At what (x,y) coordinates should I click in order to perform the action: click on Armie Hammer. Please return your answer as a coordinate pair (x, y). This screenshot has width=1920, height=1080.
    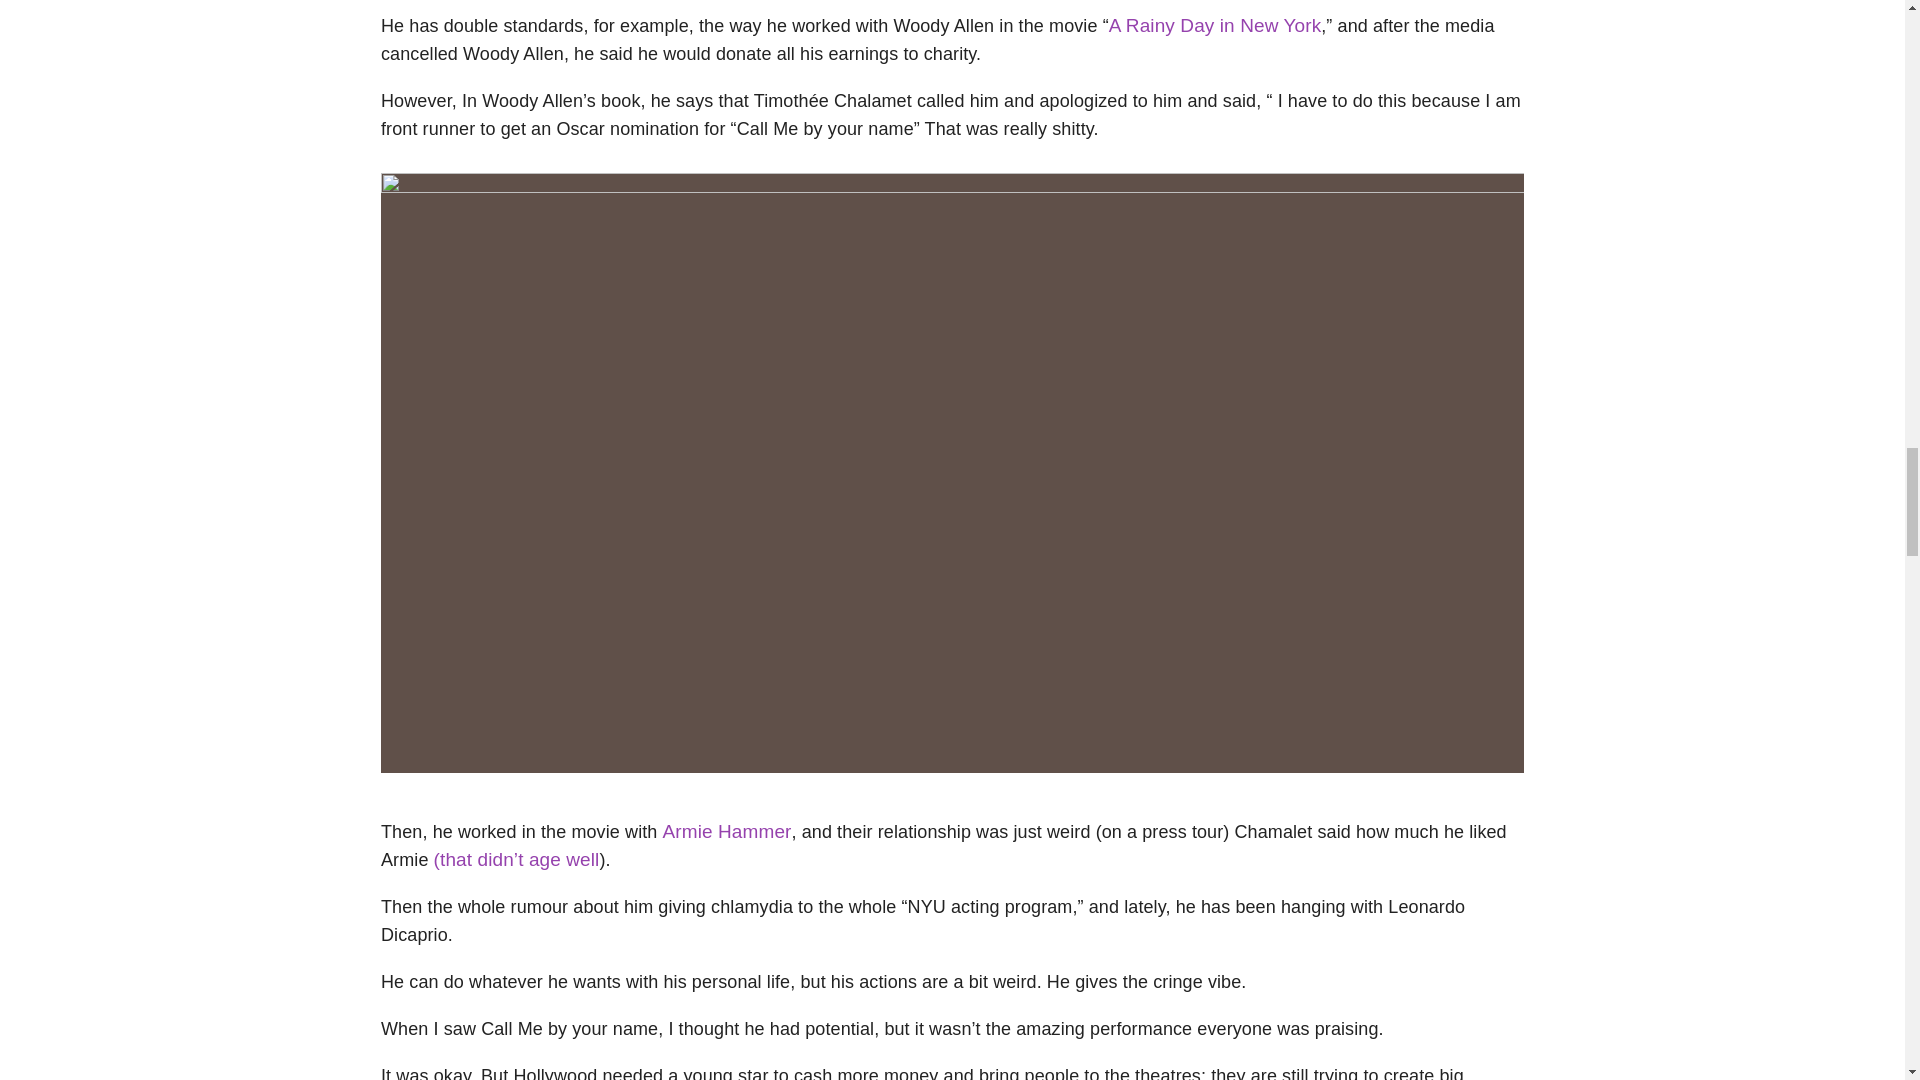
    Looking at the image, I should click on (726, 831).